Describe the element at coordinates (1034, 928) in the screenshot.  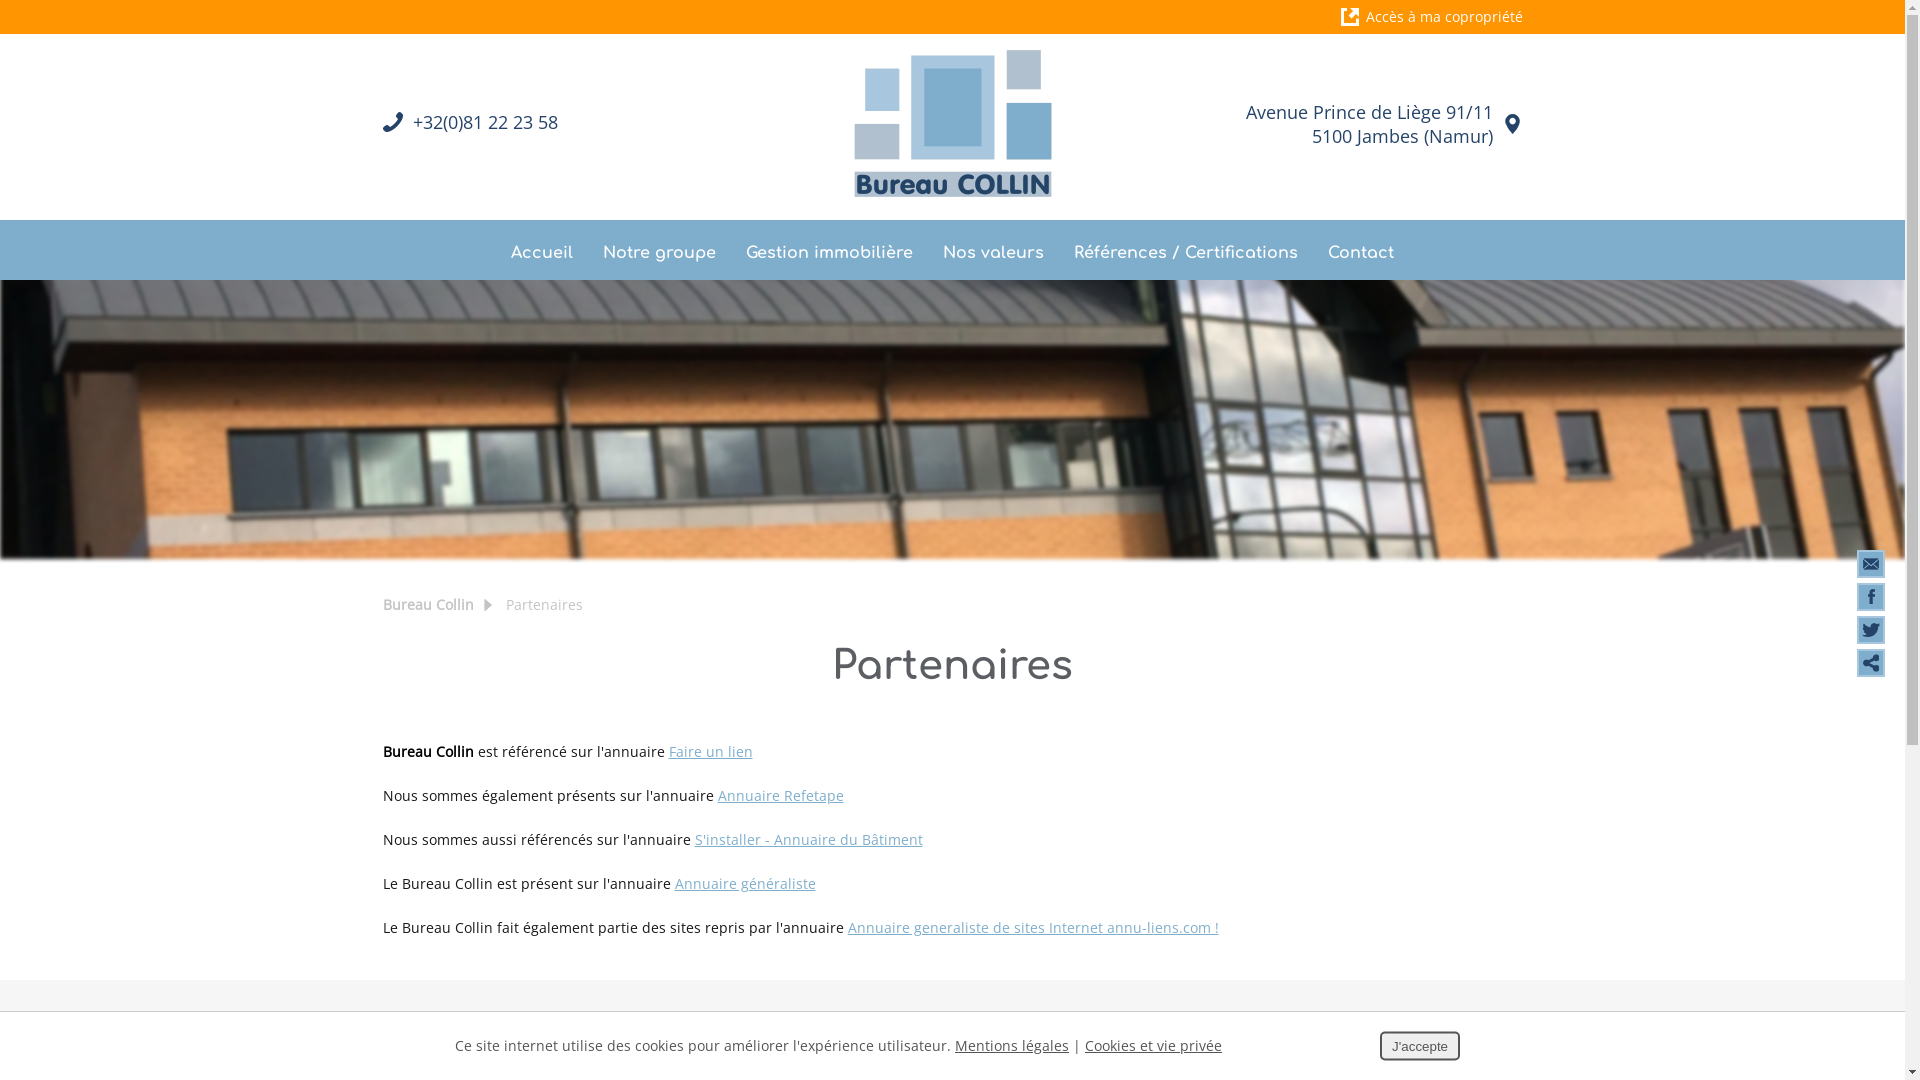
I see `Annuaire generaliste de sites Internet annu-liens.com !` at that location.